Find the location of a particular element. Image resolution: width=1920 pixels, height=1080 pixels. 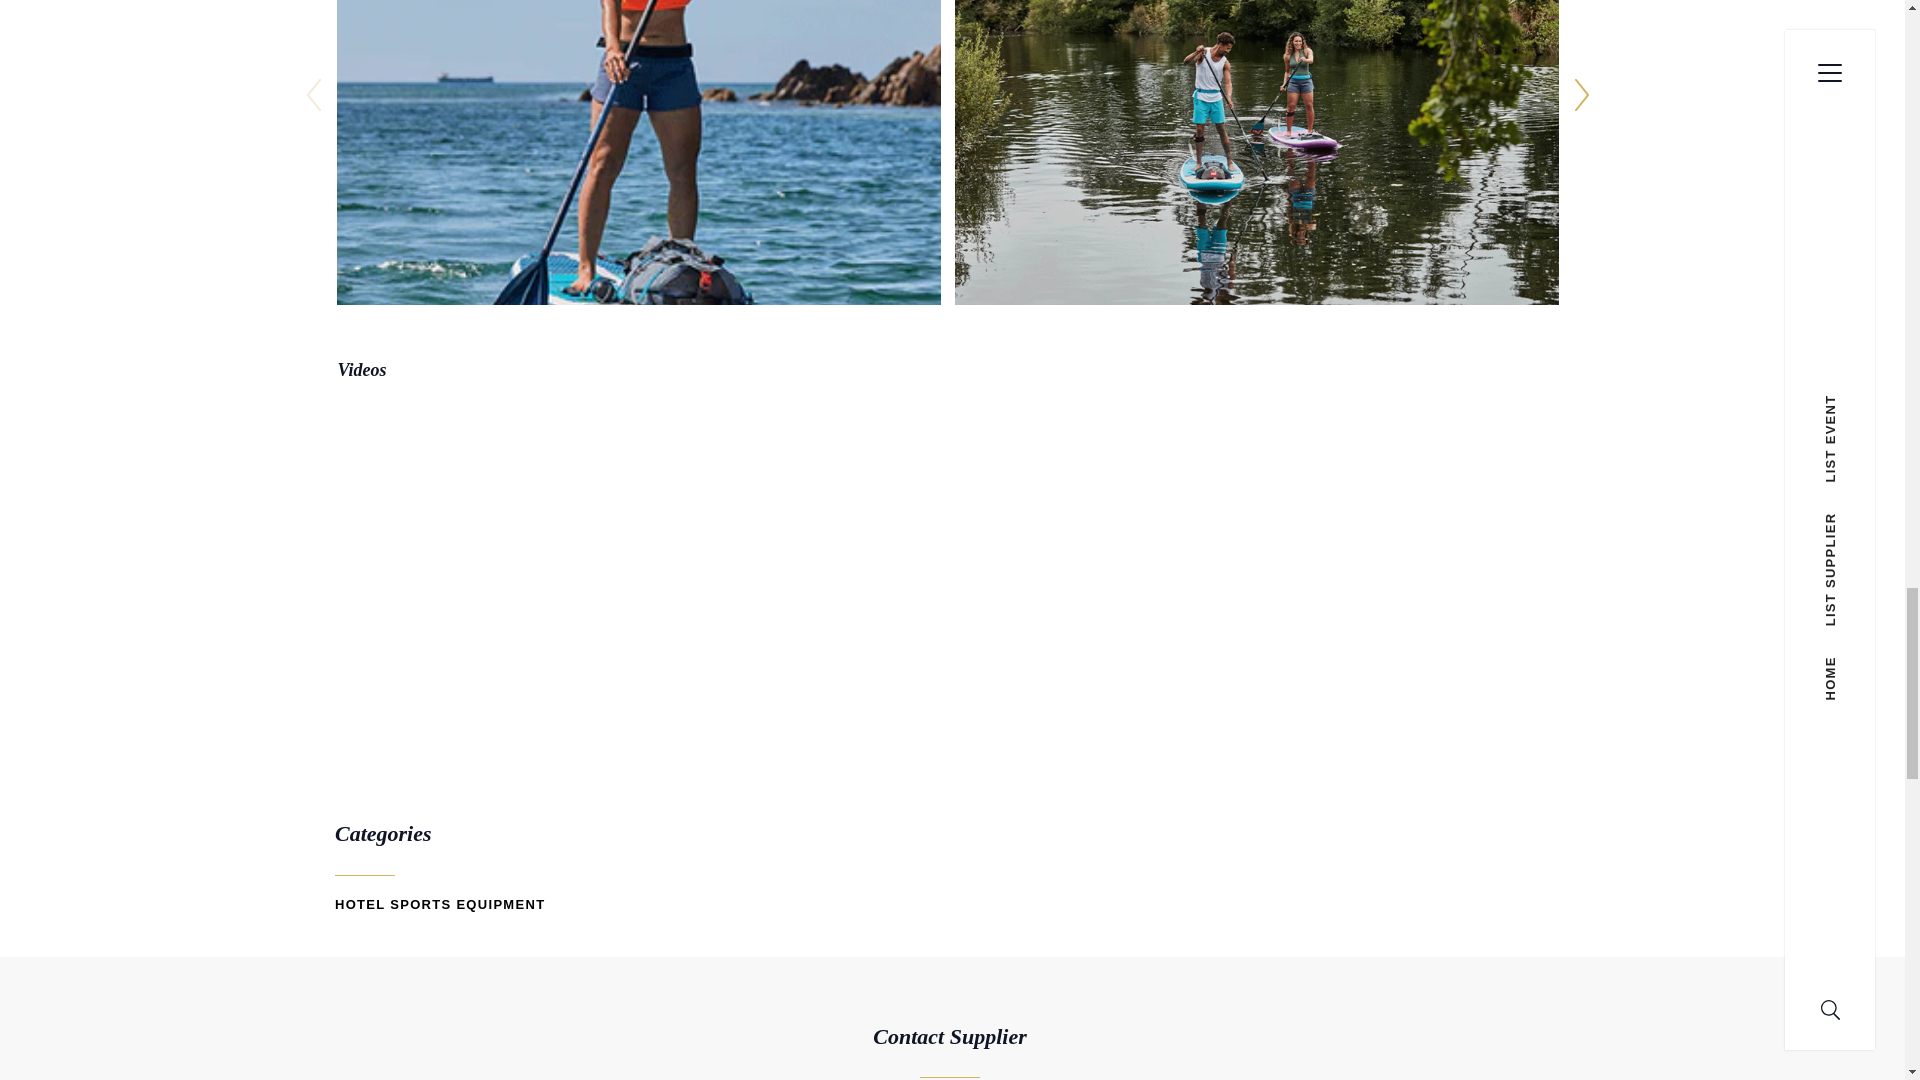

15 years of Red Paddle Co is located at coordinates (1256, 572).